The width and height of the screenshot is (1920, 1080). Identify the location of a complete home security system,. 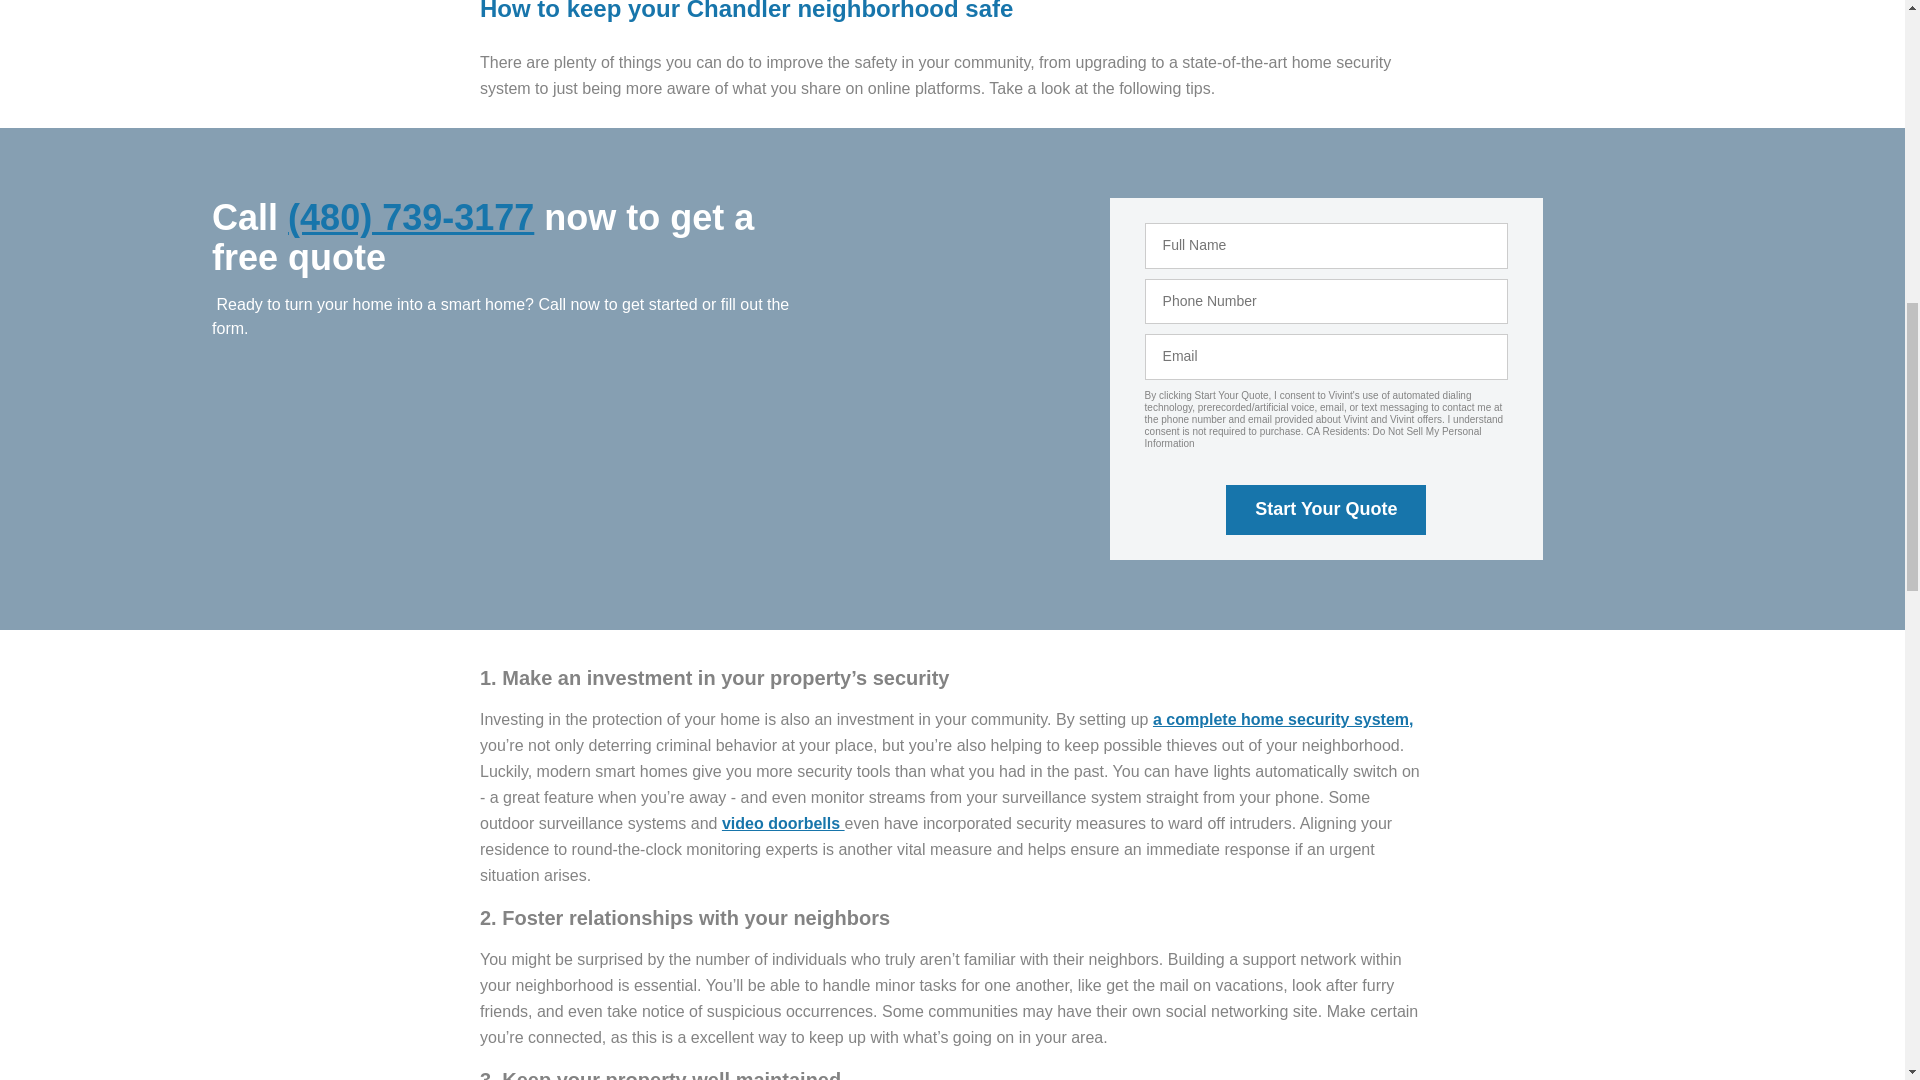
(1283, 718).